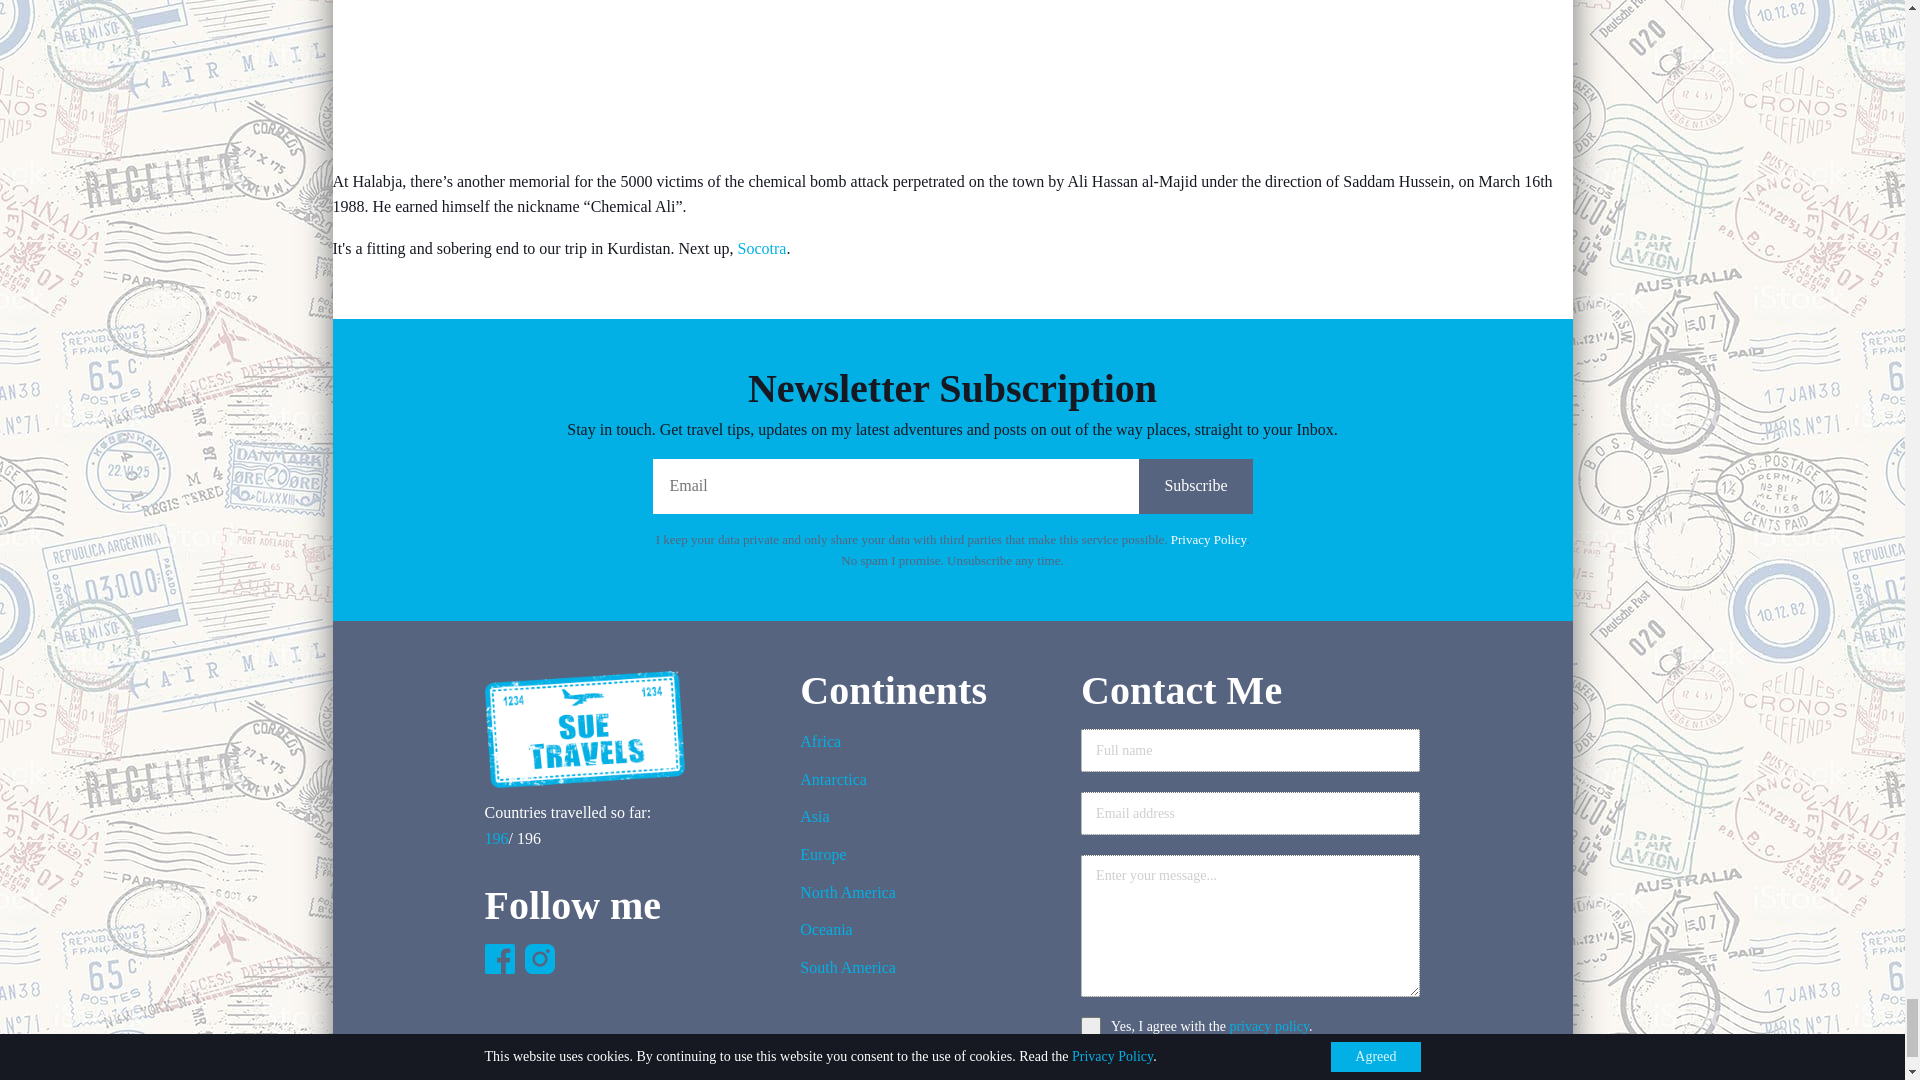  I want to click on Privacy Policy, so click(1208, 539).